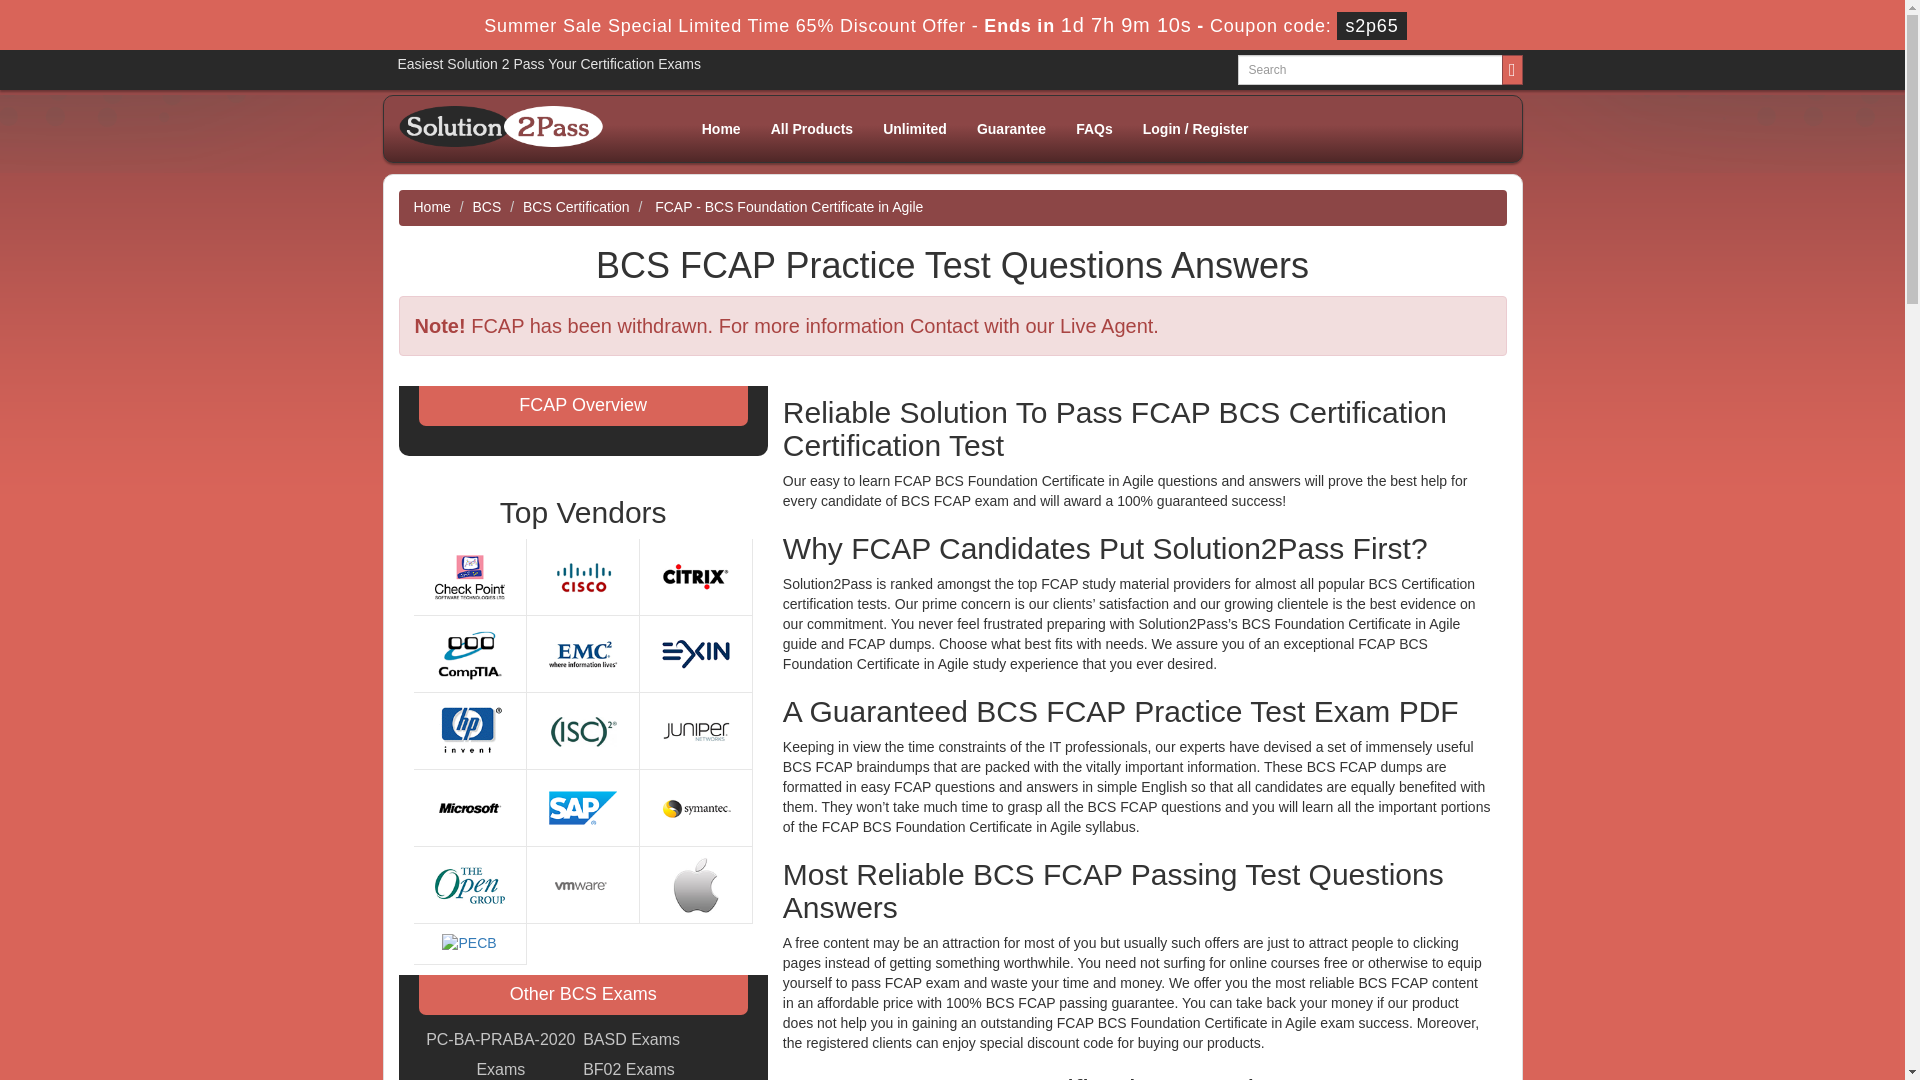 The height and width of the screenshot is (1080, 1920). What do you see at coordinates (631, 1040) in the screenshot?
I see `BASD Exams` at bounding box center [631, 1040].